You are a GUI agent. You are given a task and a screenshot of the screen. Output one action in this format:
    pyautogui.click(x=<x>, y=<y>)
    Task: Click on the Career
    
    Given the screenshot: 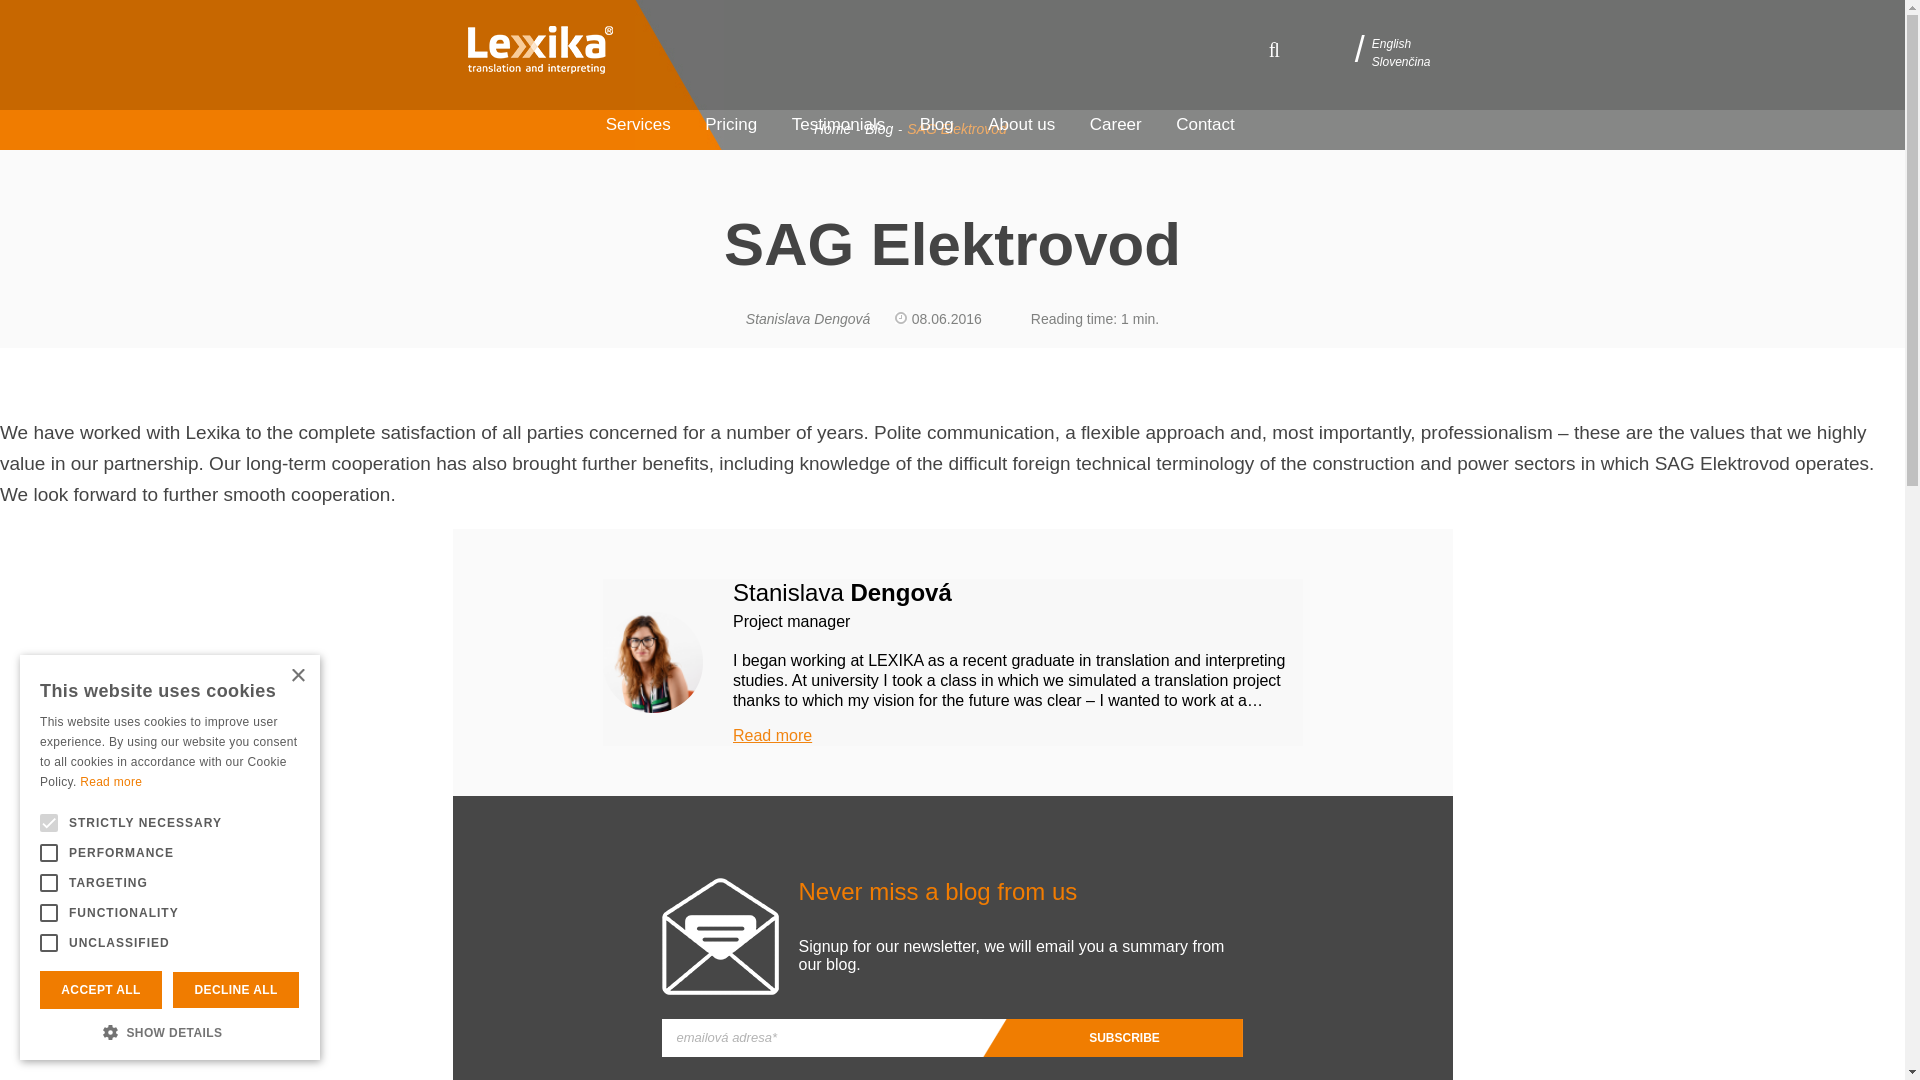 What is the action you would take?
    pyautogui.click(x=1116, y=124)
    